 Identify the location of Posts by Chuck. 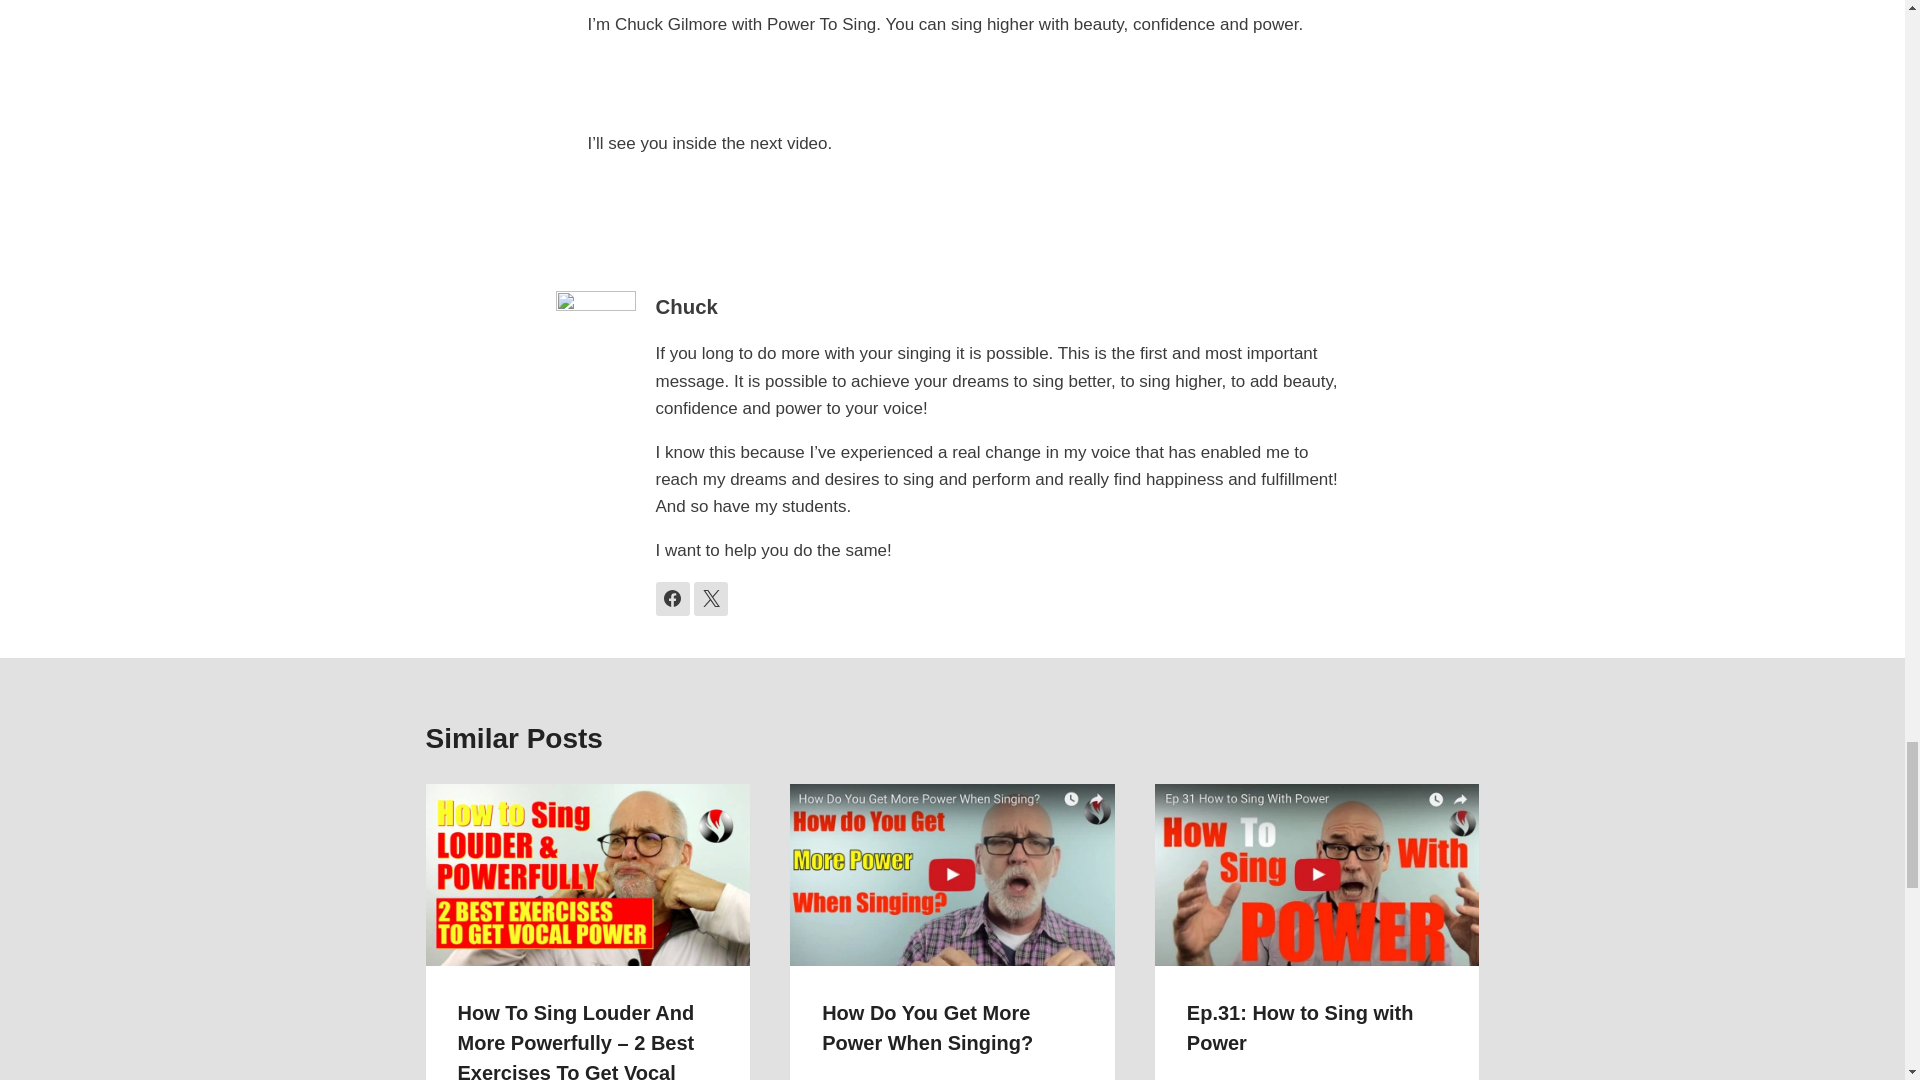
(687, 306).